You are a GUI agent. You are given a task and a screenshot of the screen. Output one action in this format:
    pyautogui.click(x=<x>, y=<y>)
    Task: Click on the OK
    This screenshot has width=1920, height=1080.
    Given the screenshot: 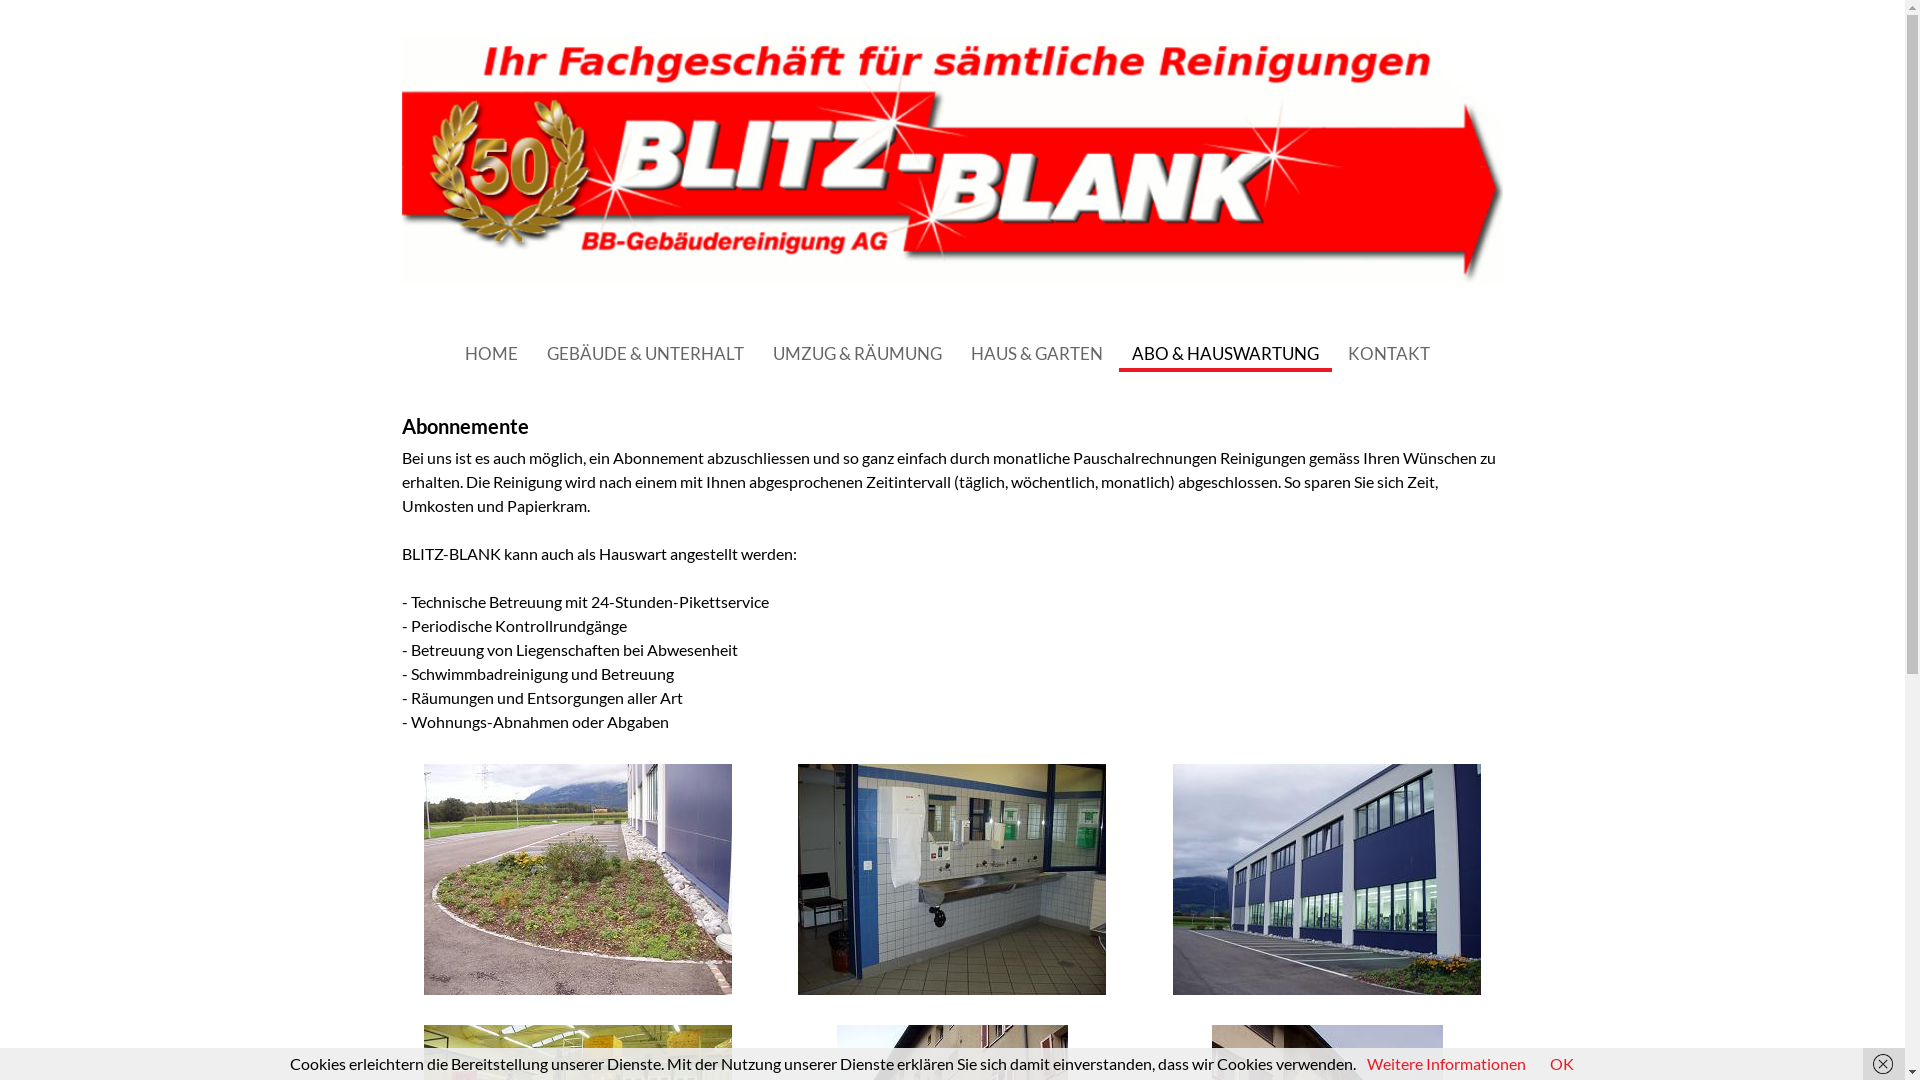 What is the action you would take?
    pyautogui.click(x=1562, y=1064)
    